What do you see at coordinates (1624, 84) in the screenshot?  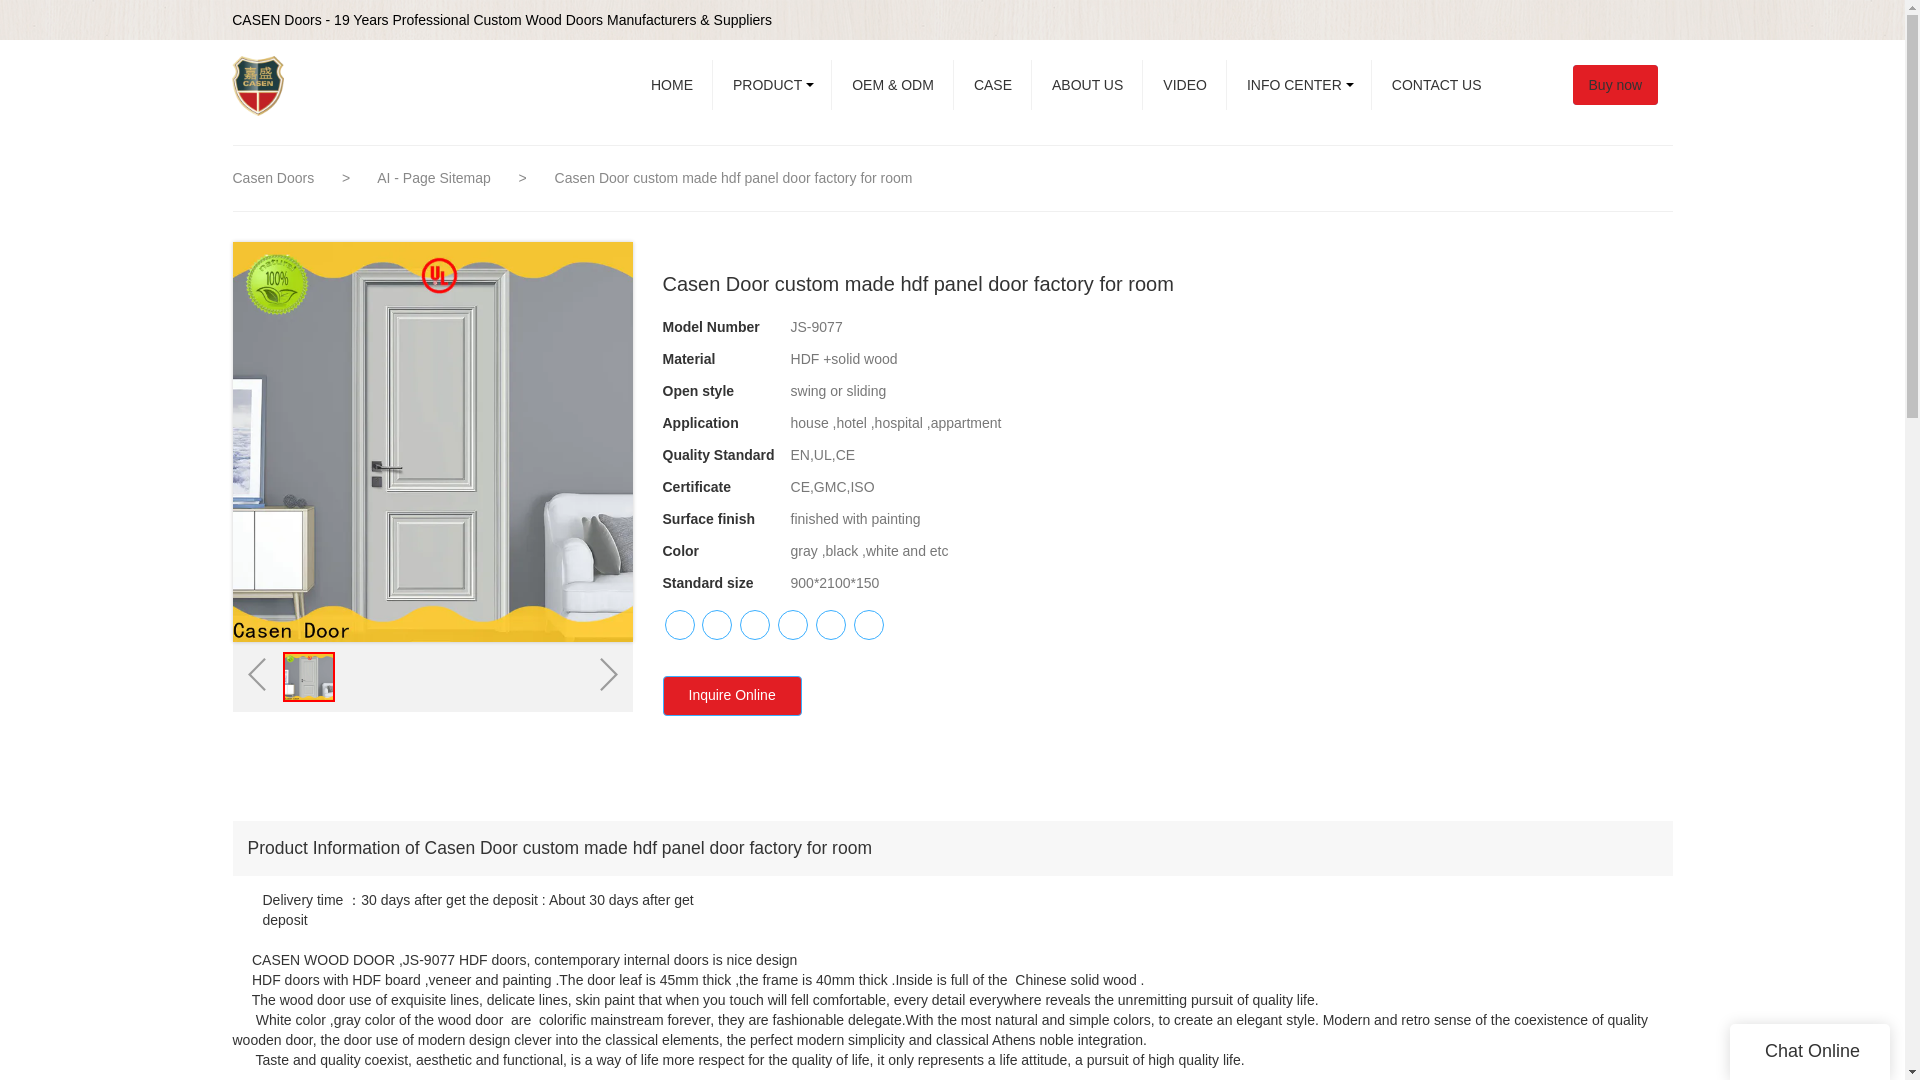 I see `Buy now    ` at bounding box center [1624, 84].